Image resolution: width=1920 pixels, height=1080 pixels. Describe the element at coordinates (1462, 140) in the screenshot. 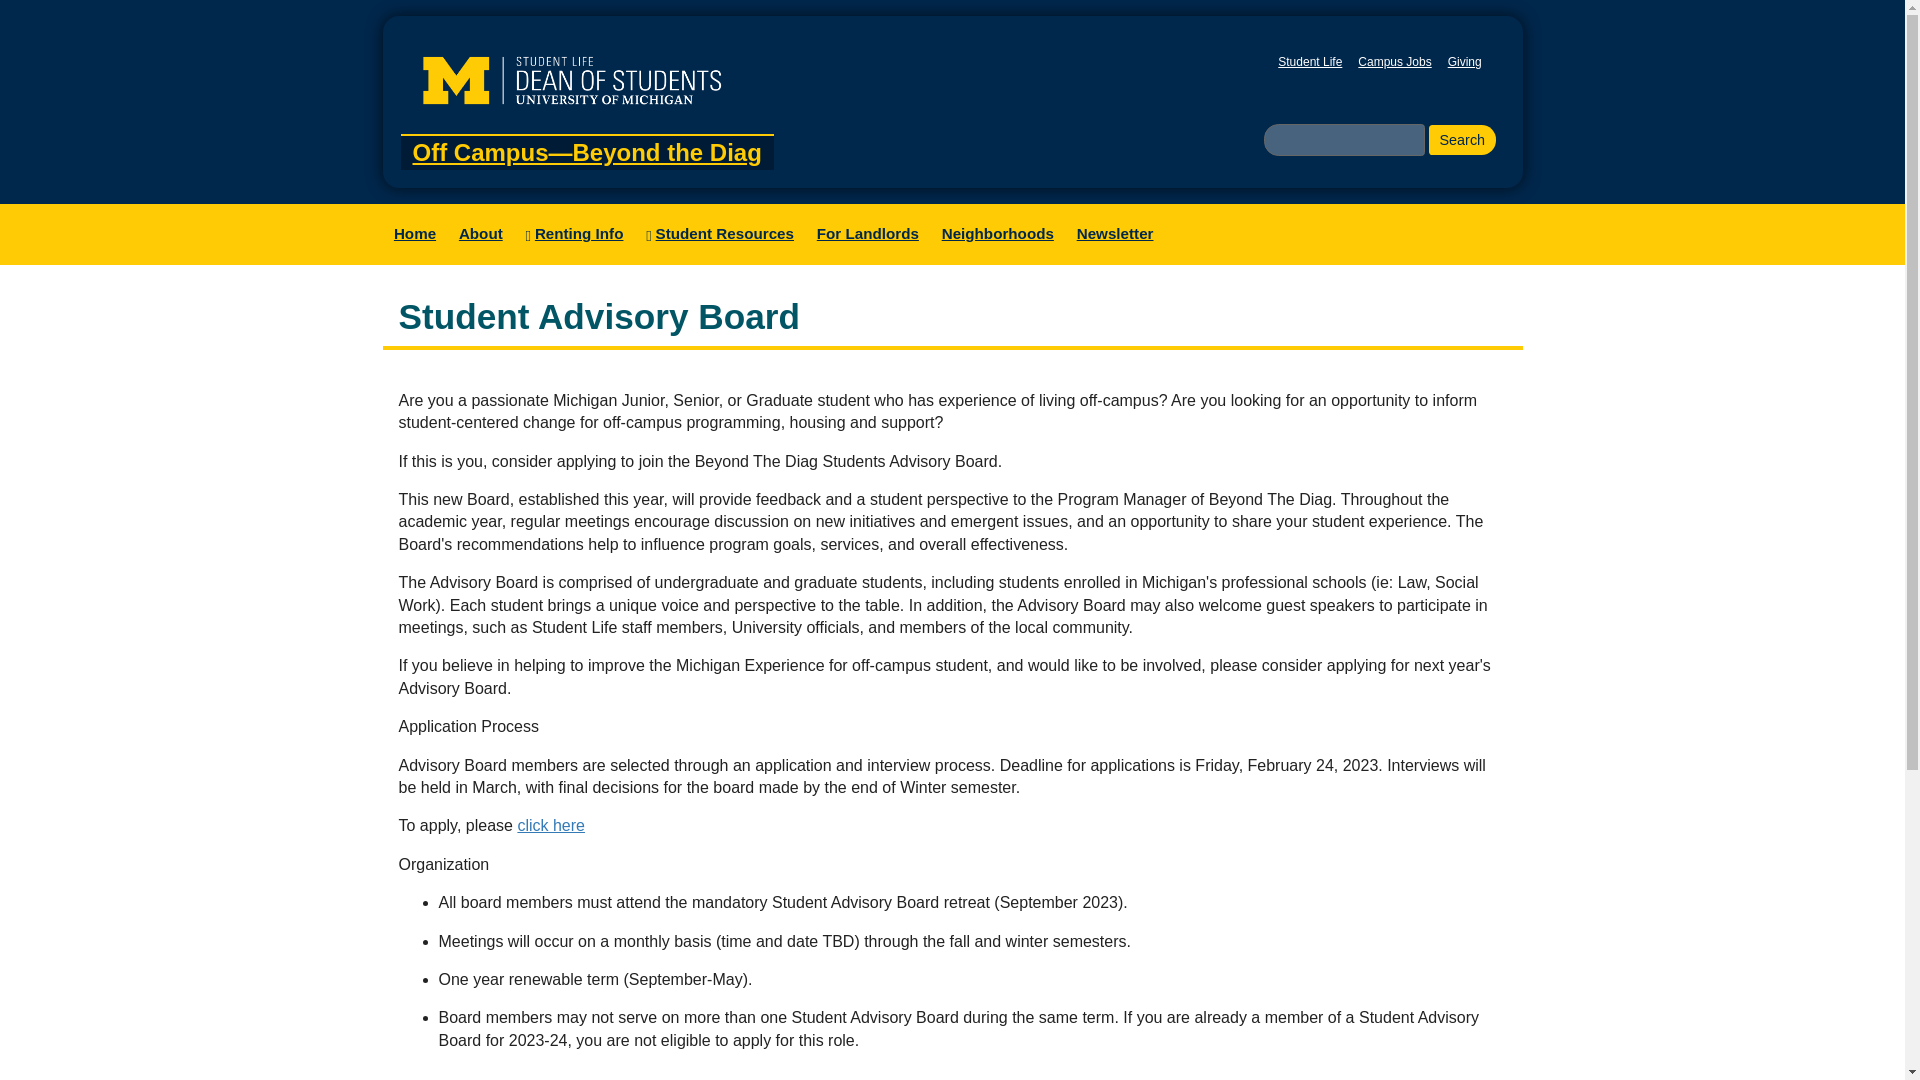

I see `Search` at that location.